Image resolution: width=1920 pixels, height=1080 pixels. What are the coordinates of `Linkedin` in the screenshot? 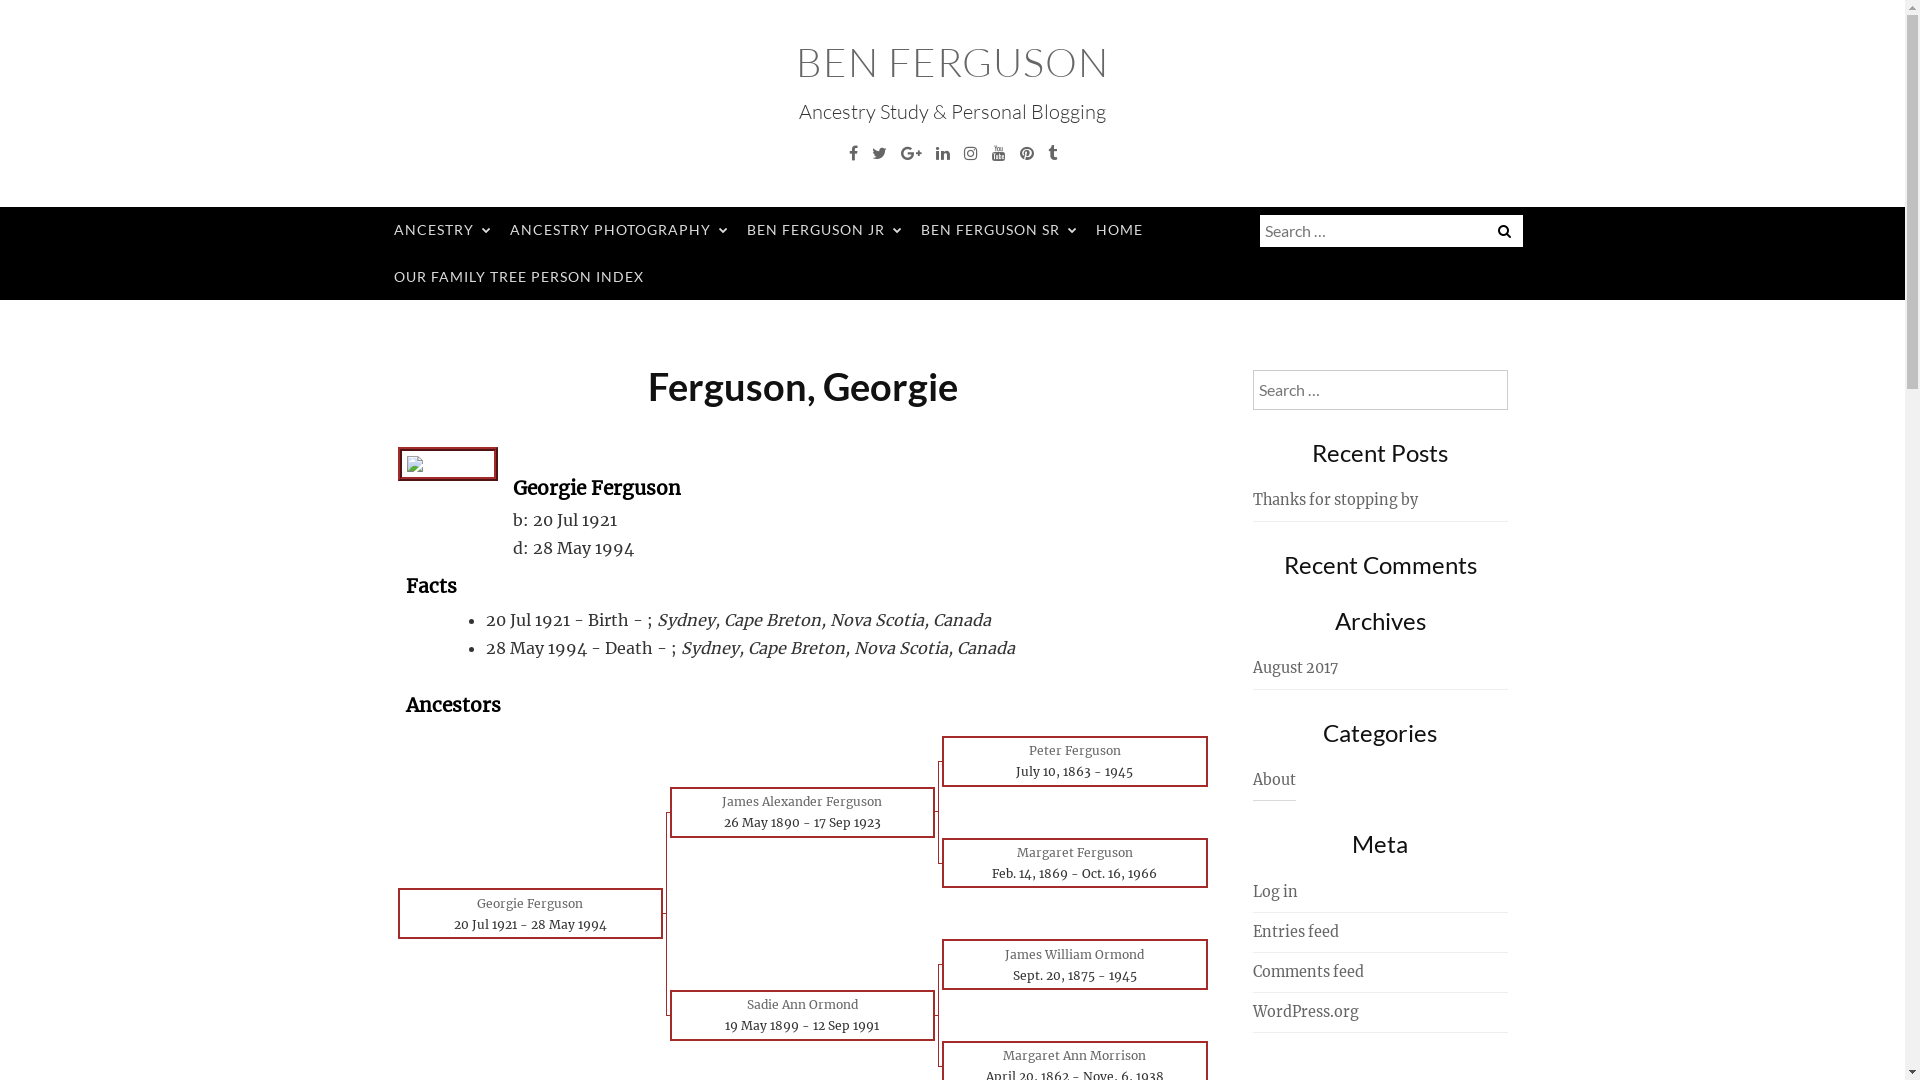 It's located at (942, 153).